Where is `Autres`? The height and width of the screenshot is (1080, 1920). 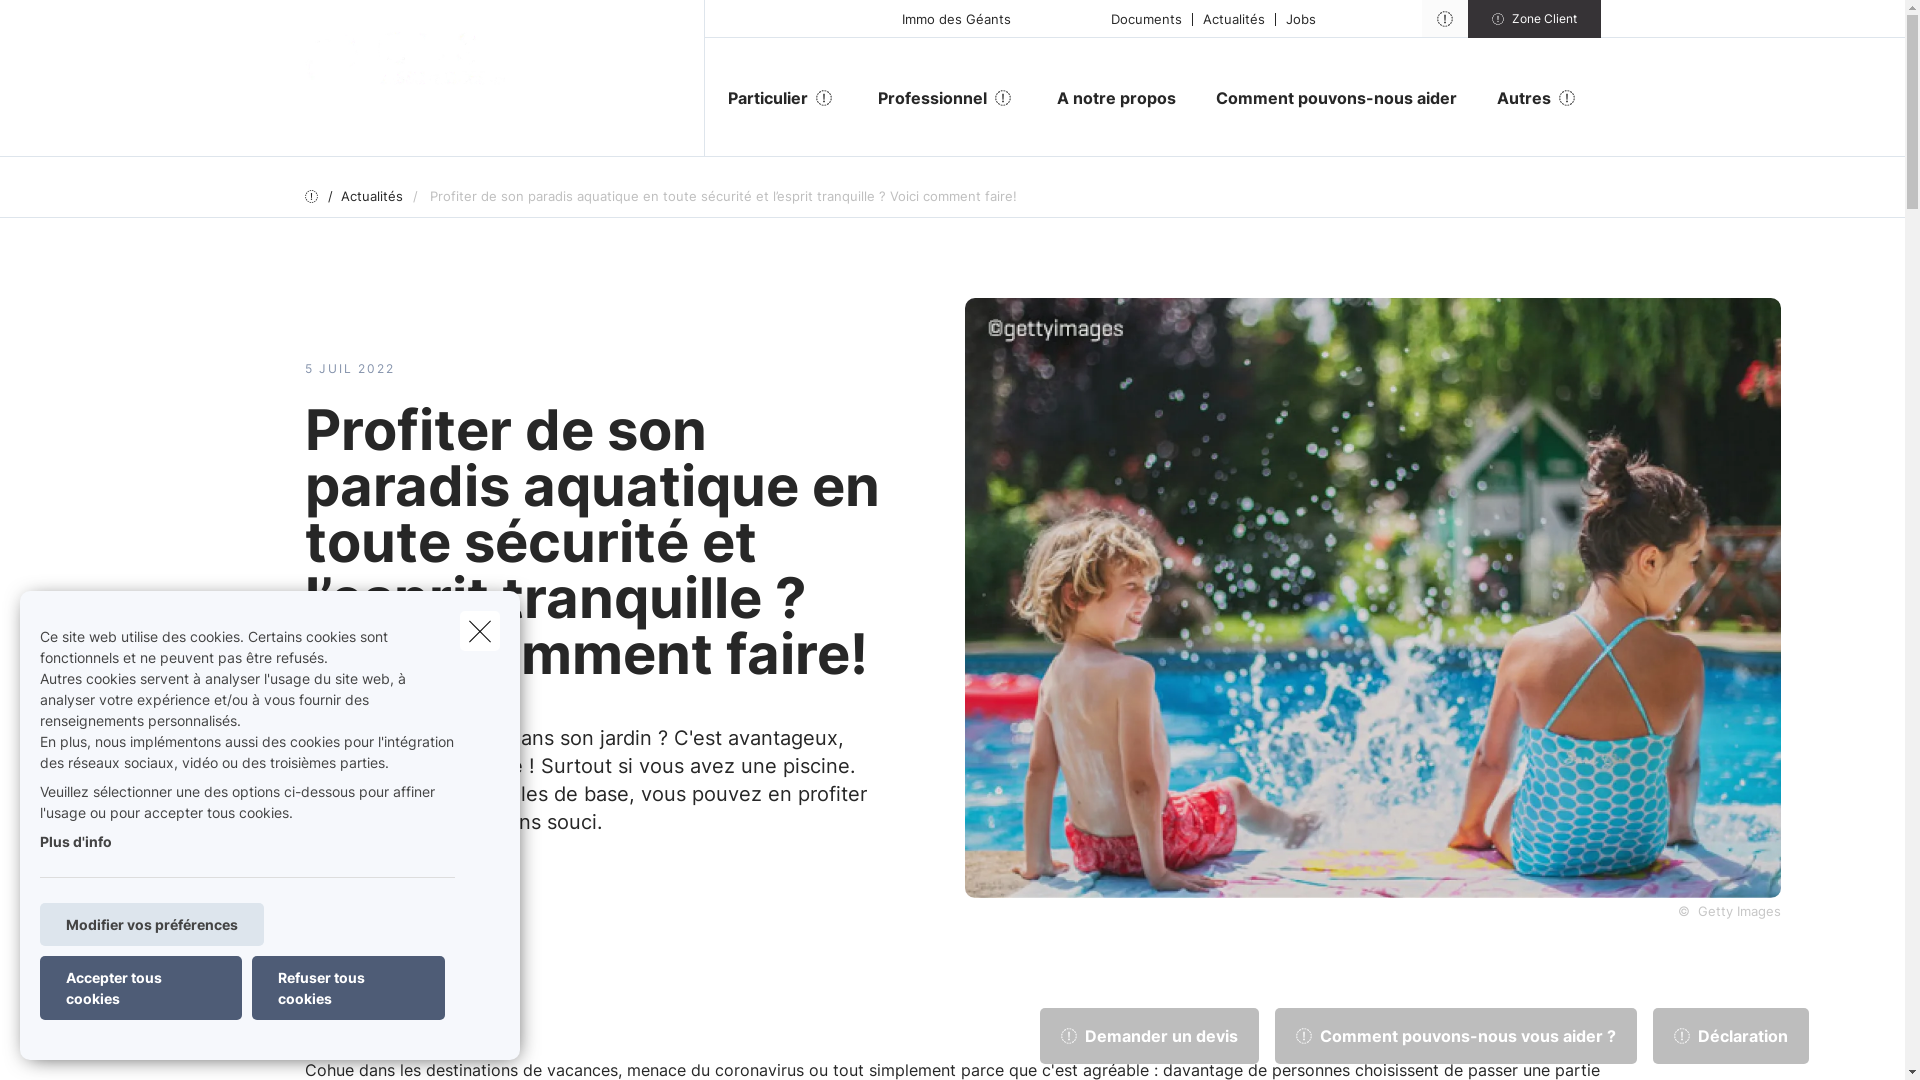
Autres is located at coordinates (1516, 98).